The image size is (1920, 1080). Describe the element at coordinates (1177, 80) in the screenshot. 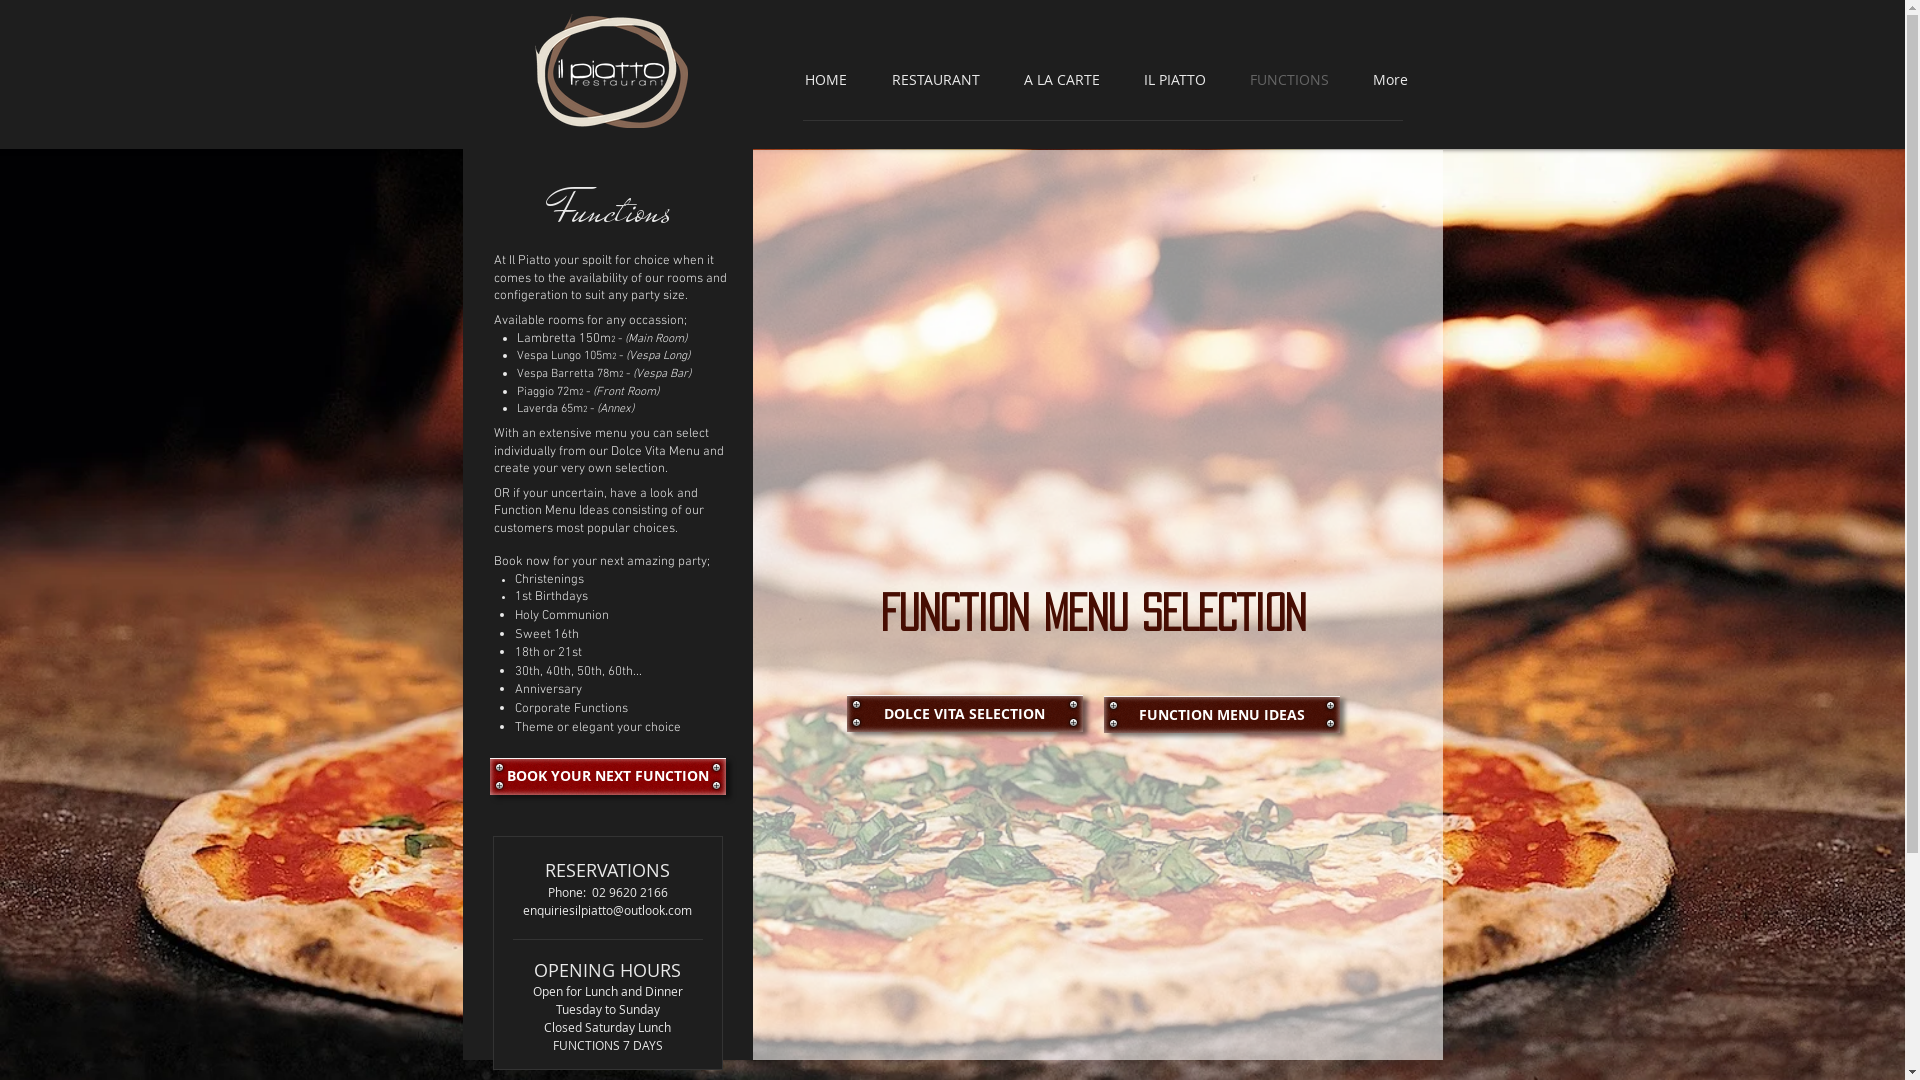

I see `IL PIATTO` at that location.